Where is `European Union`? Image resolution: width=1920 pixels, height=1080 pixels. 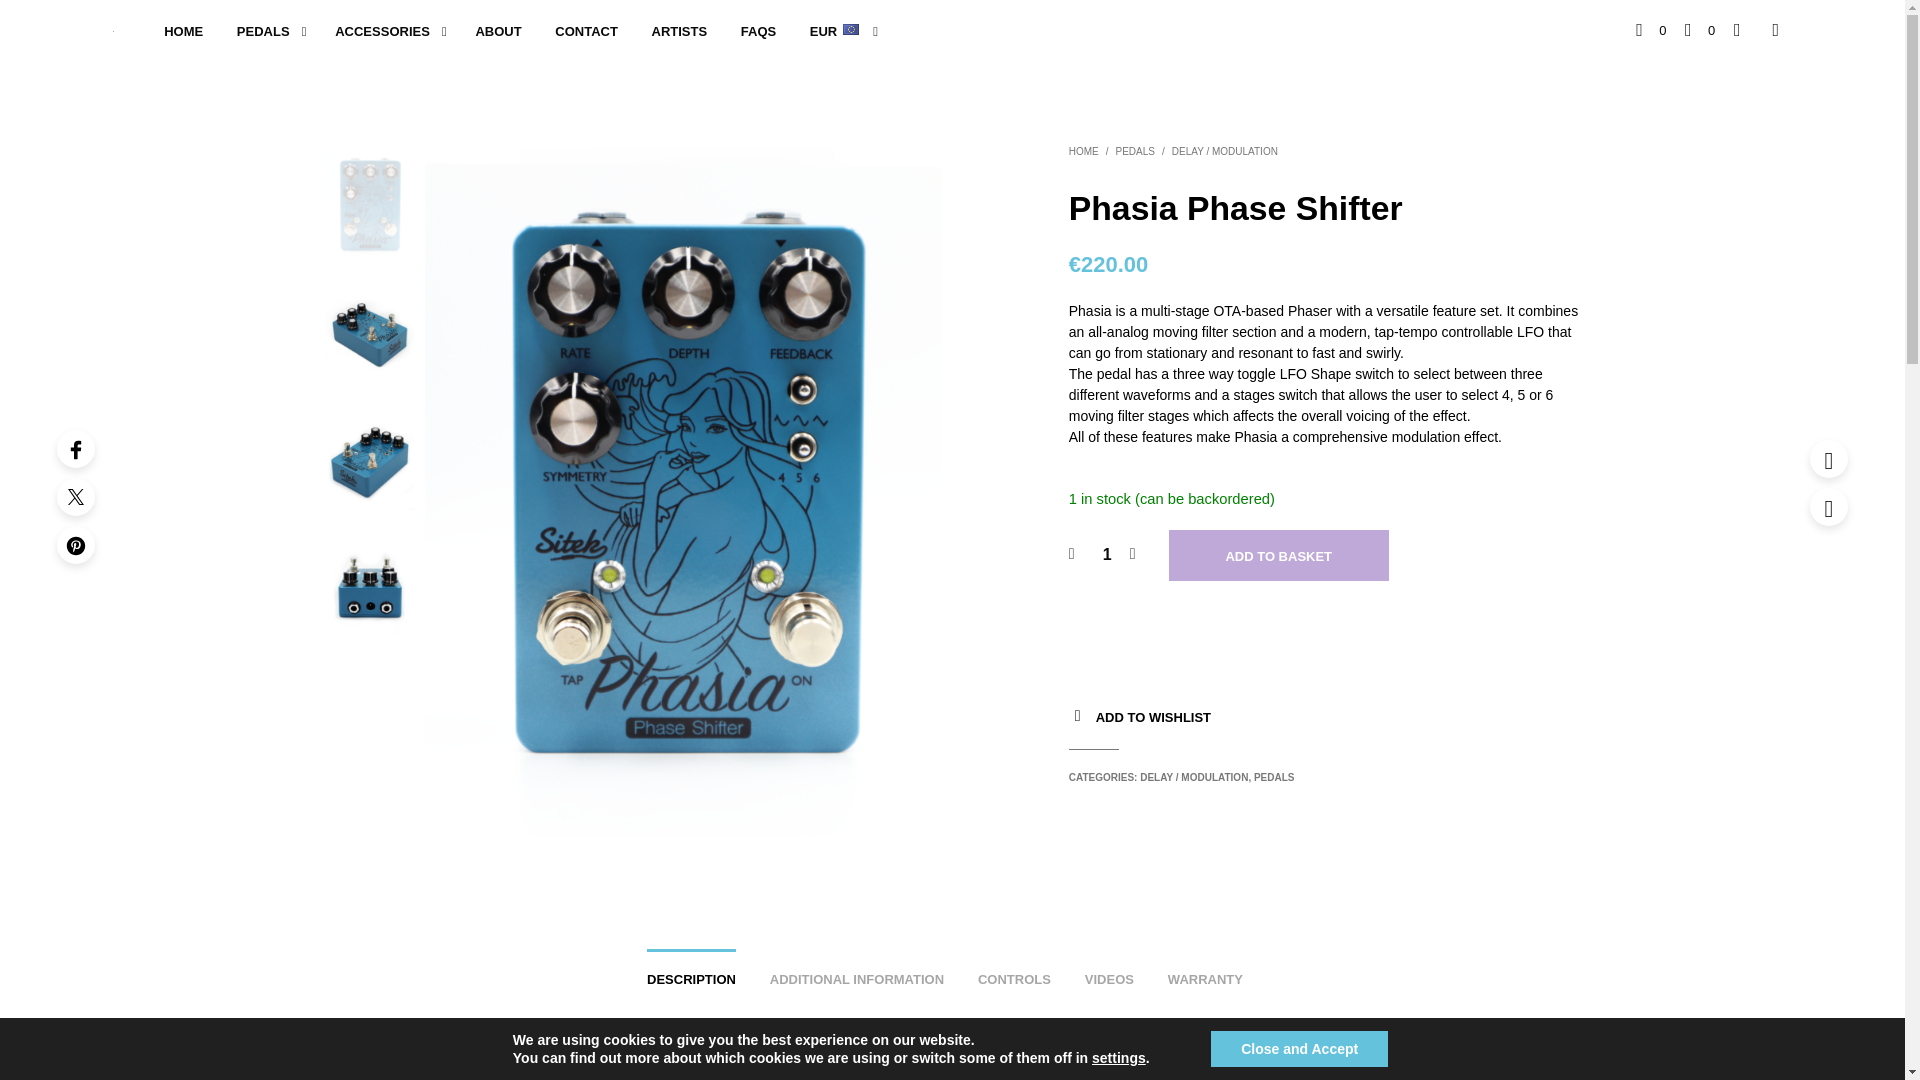
European Union is located at coordinates (850, 28).